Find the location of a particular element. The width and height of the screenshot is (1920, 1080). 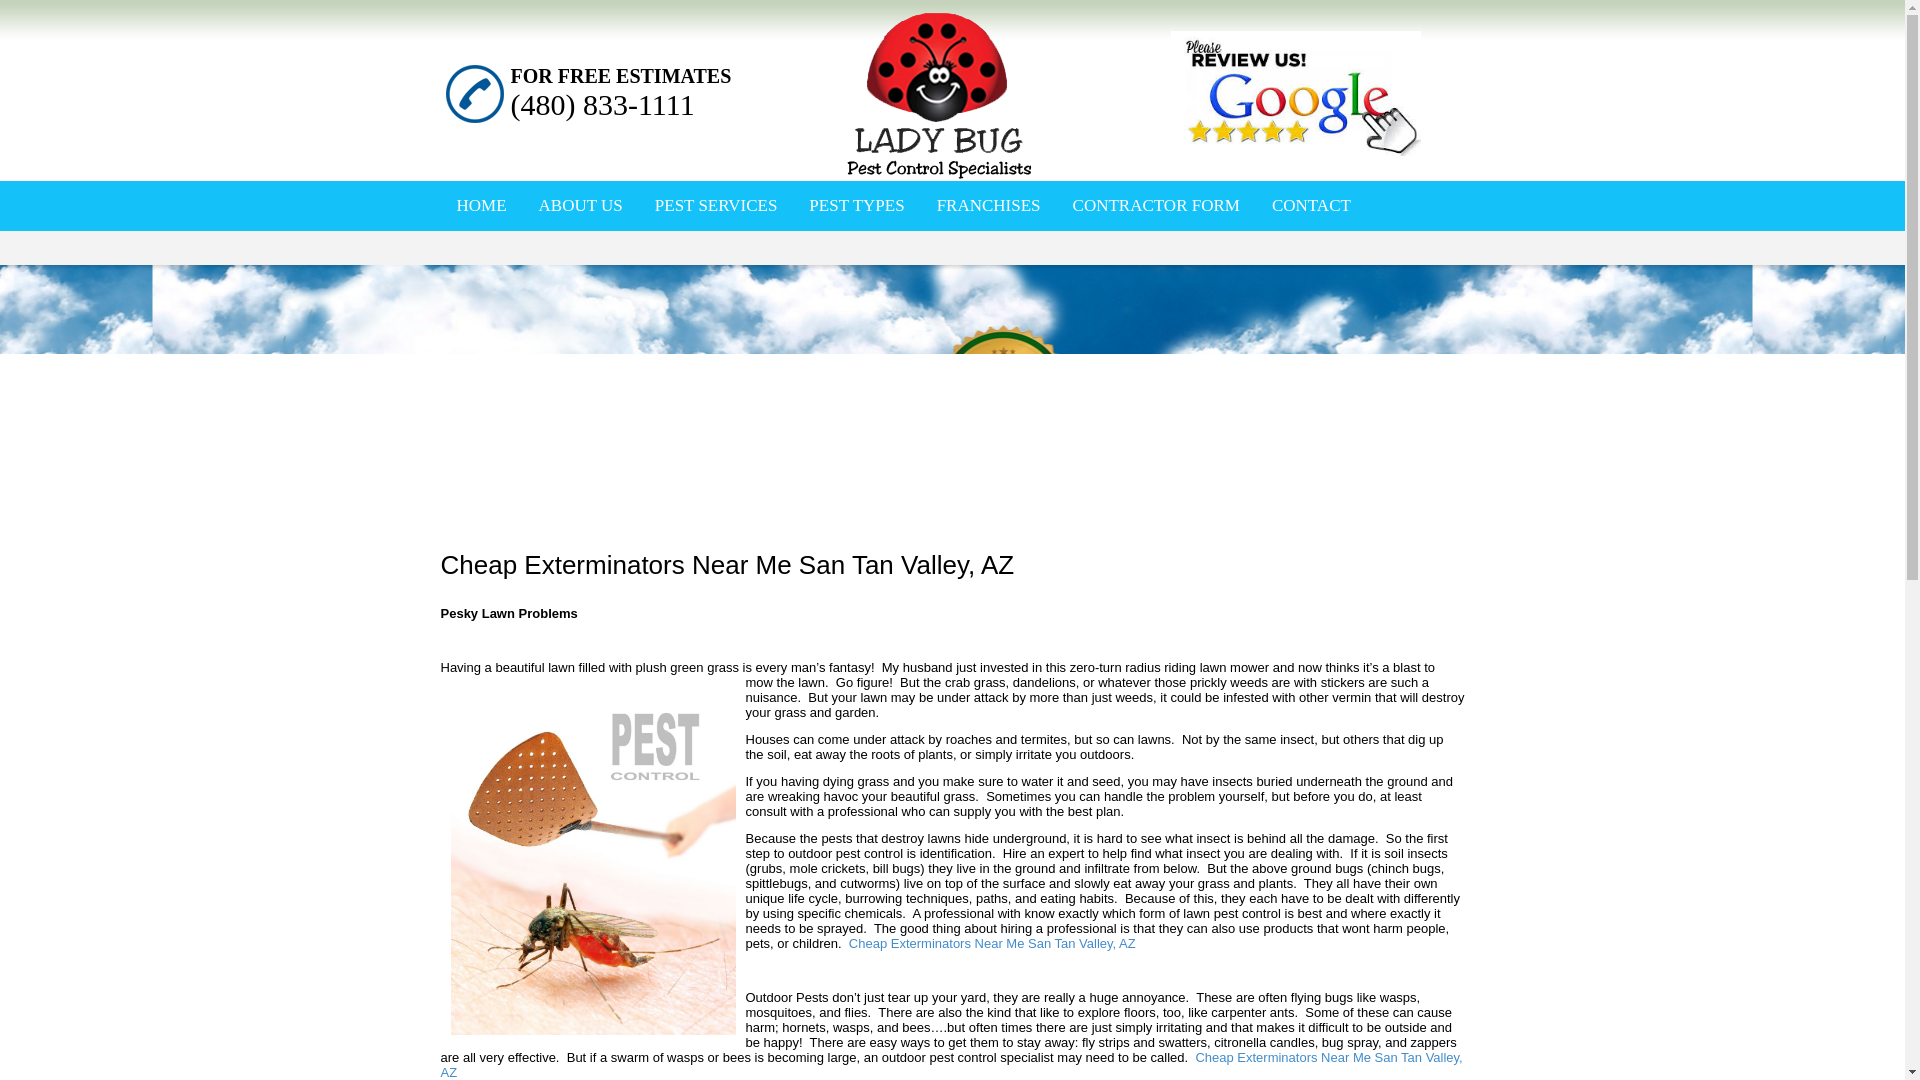

CONTRACTOR FORM is located at coordinates (1156, 205).